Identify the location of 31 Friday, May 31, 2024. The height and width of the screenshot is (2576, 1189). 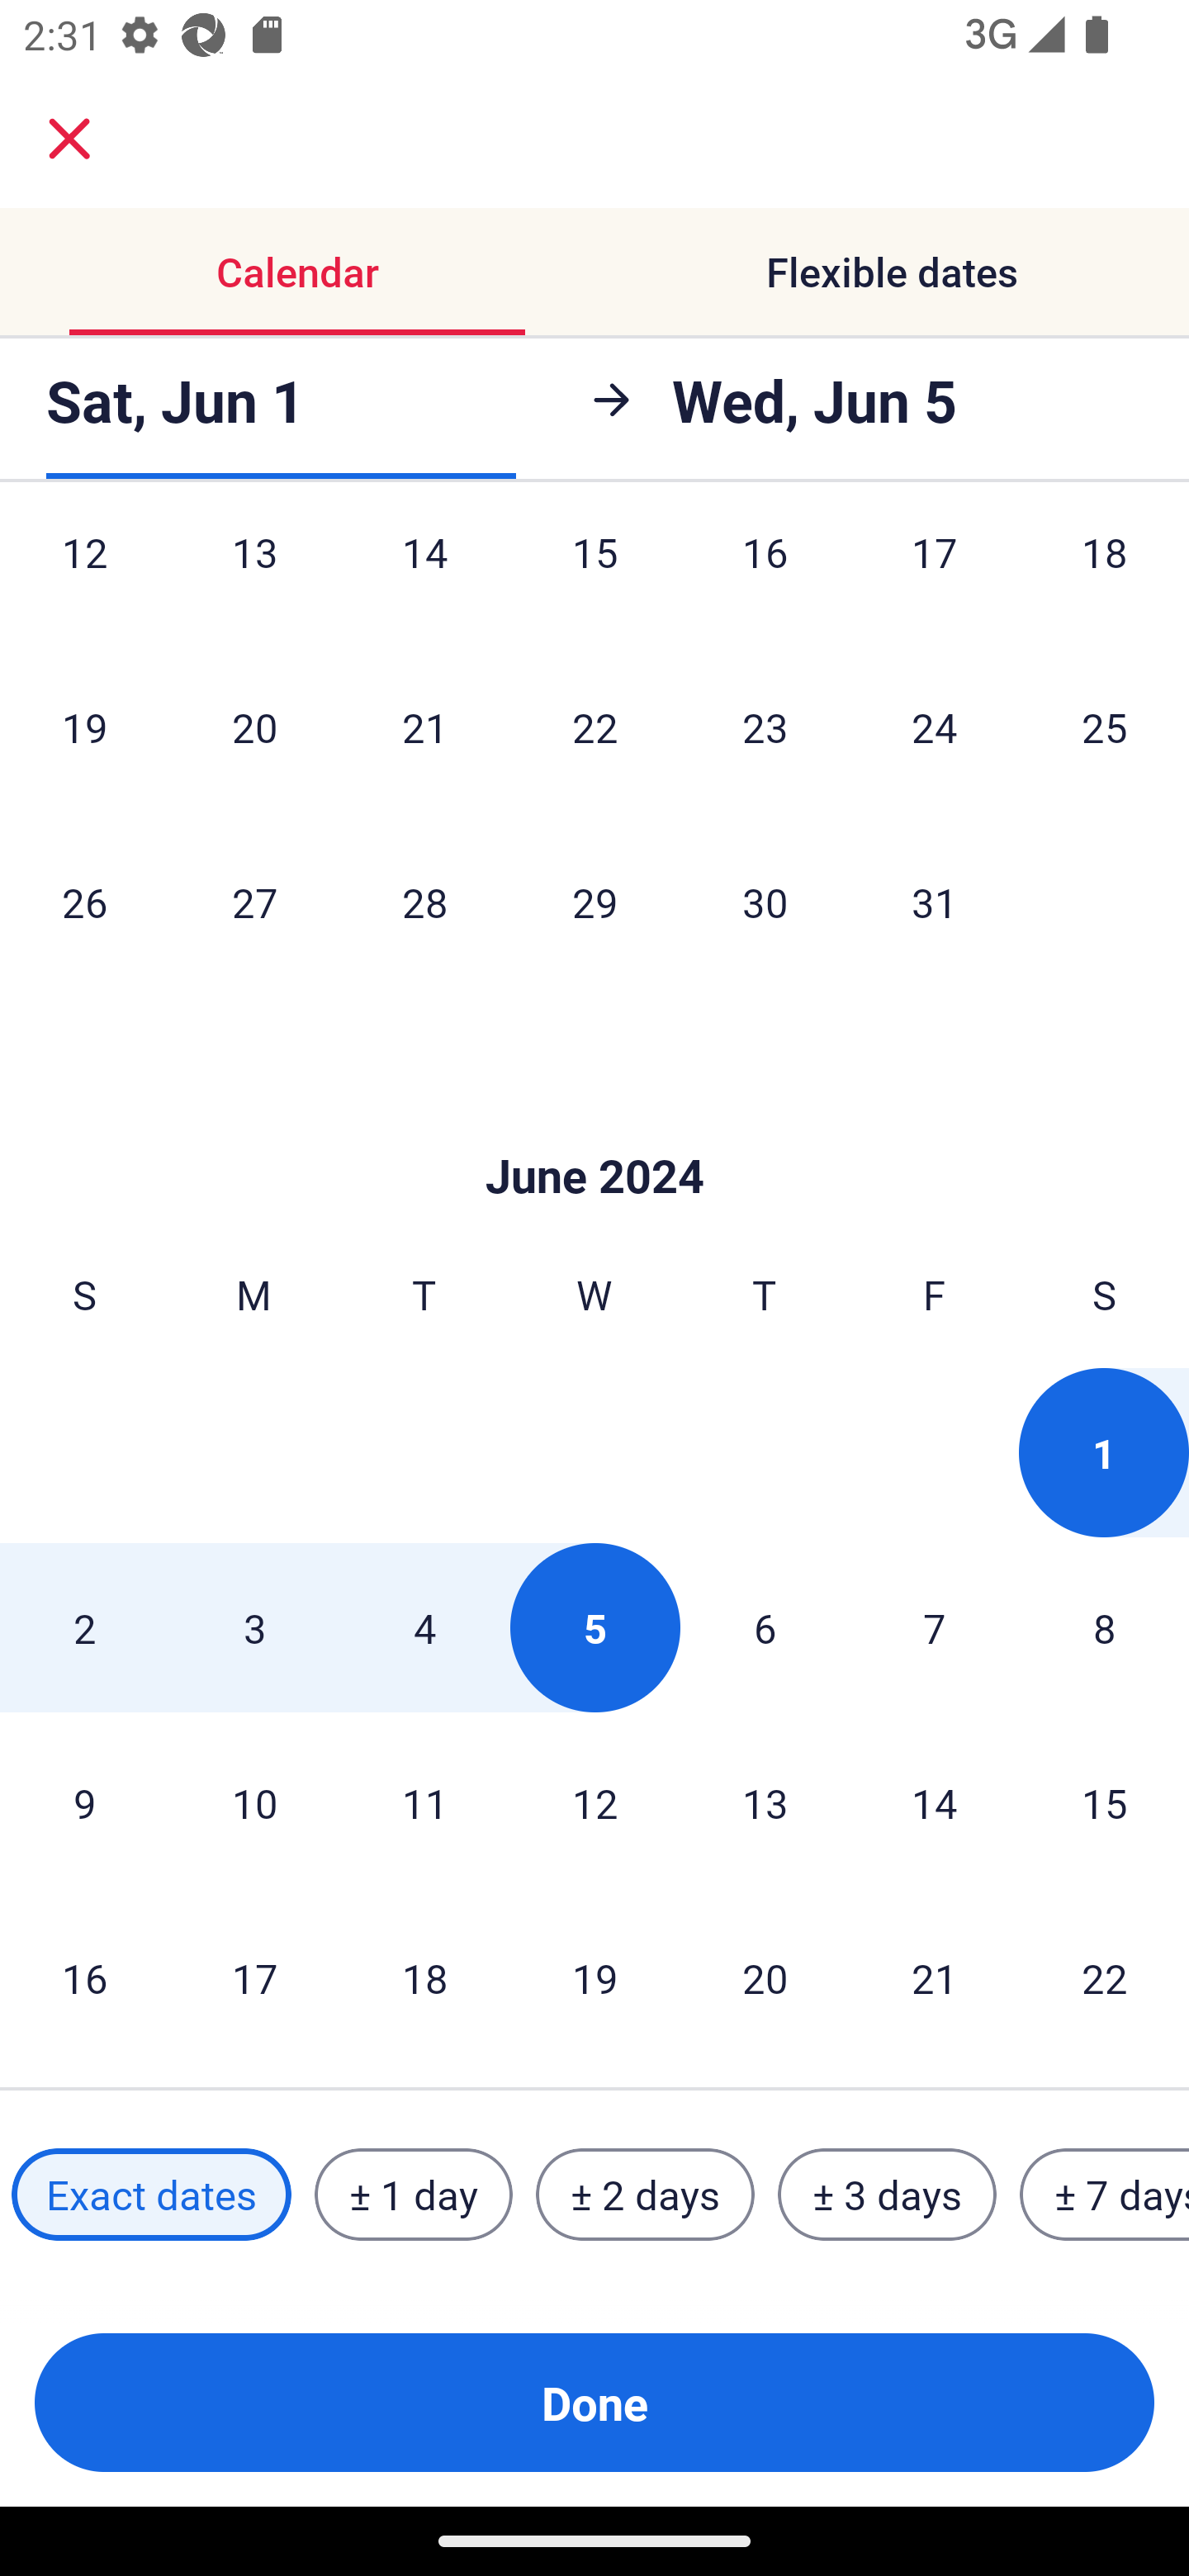
(935, 902).